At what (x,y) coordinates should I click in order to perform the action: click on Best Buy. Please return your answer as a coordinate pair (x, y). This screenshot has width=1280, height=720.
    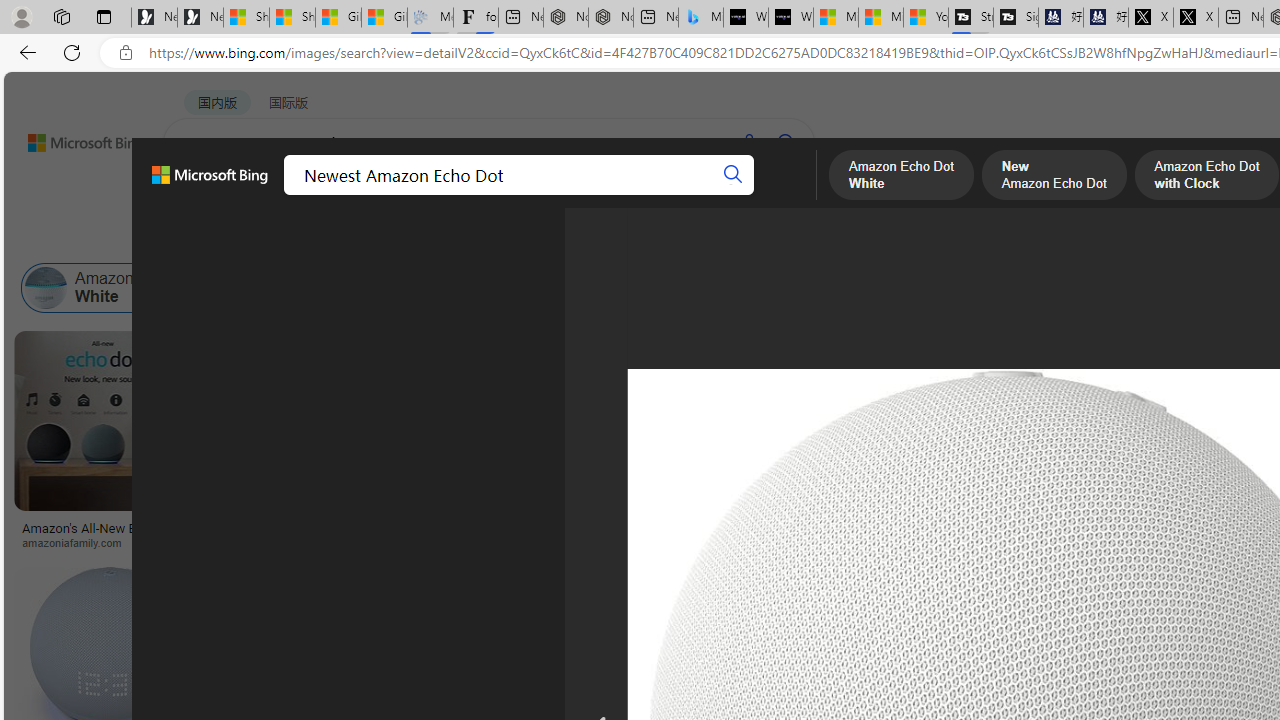
    Looking at the image, I should click on (868, 542).